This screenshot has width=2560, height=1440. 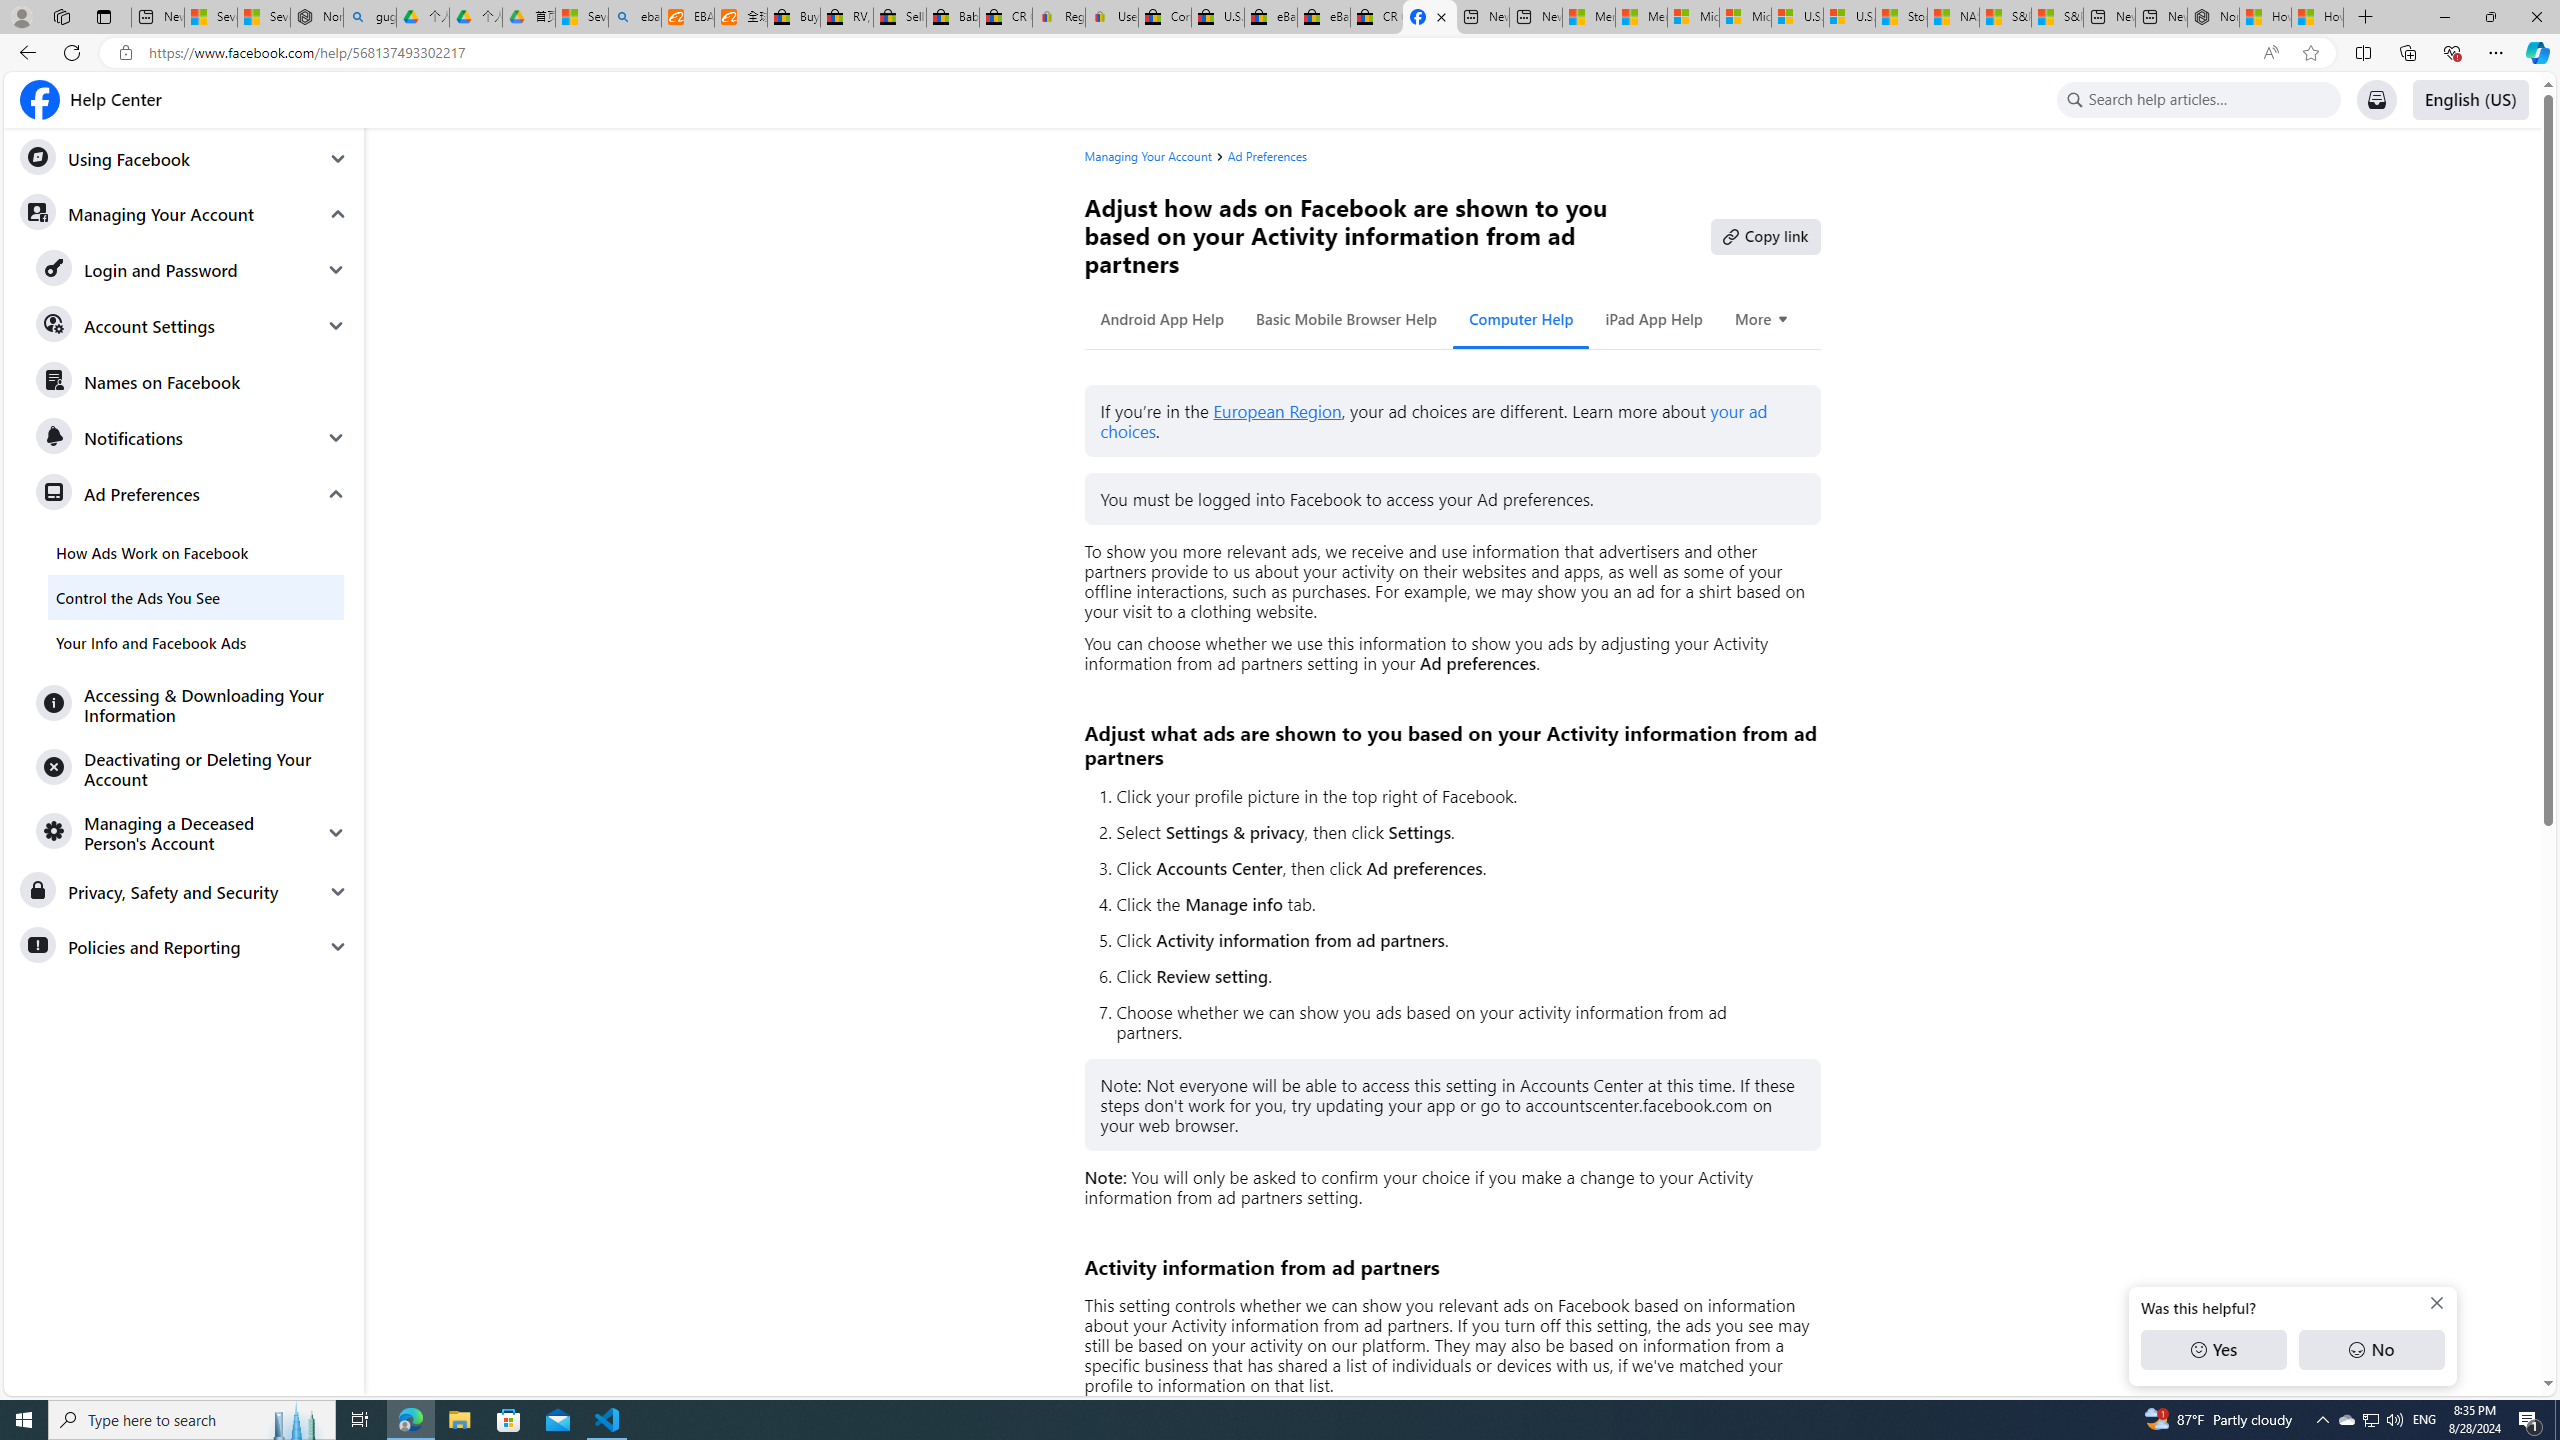 I want to click on Address and search bar, so click(x=1198, y=53).